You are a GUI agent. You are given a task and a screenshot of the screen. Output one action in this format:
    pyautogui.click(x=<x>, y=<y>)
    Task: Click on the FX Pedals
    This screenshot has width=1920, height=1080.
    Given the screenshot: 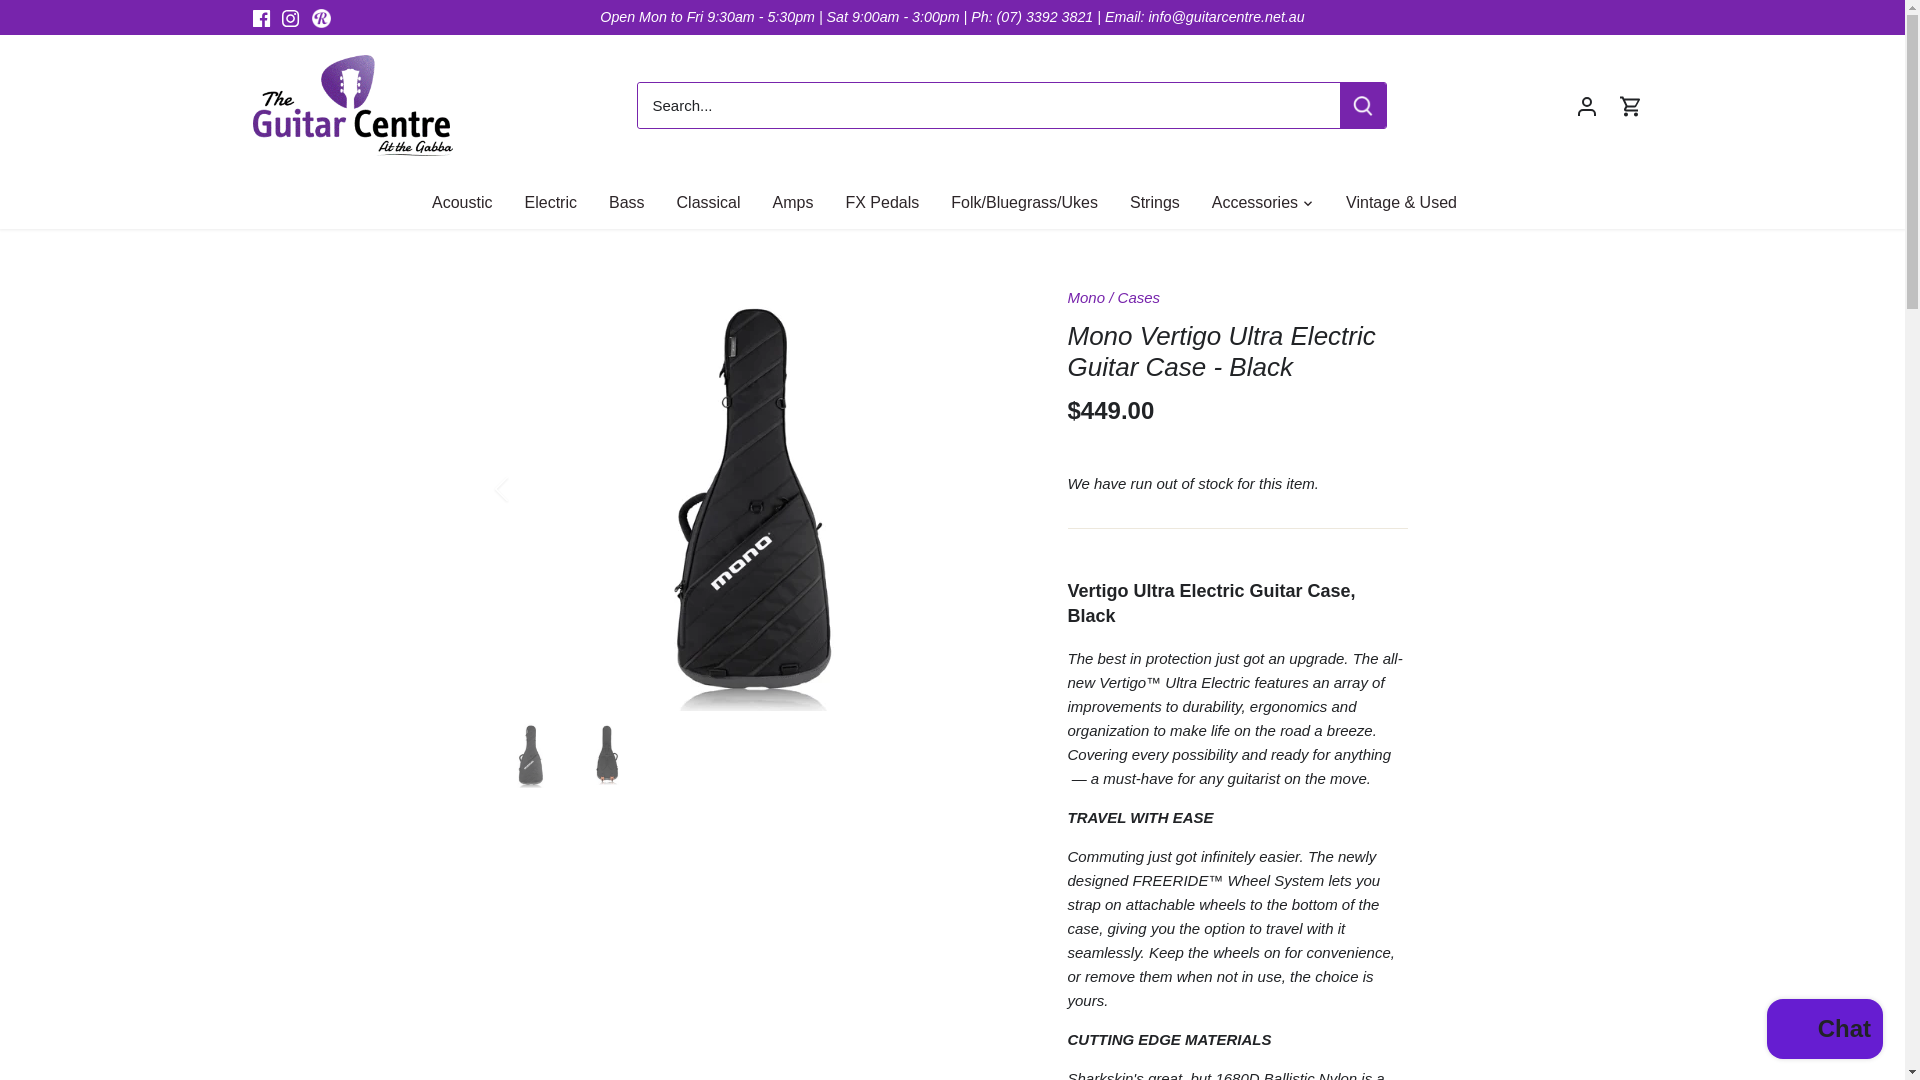 What is the action you would take?
    pyautogui.click(x=882, y=202)
    